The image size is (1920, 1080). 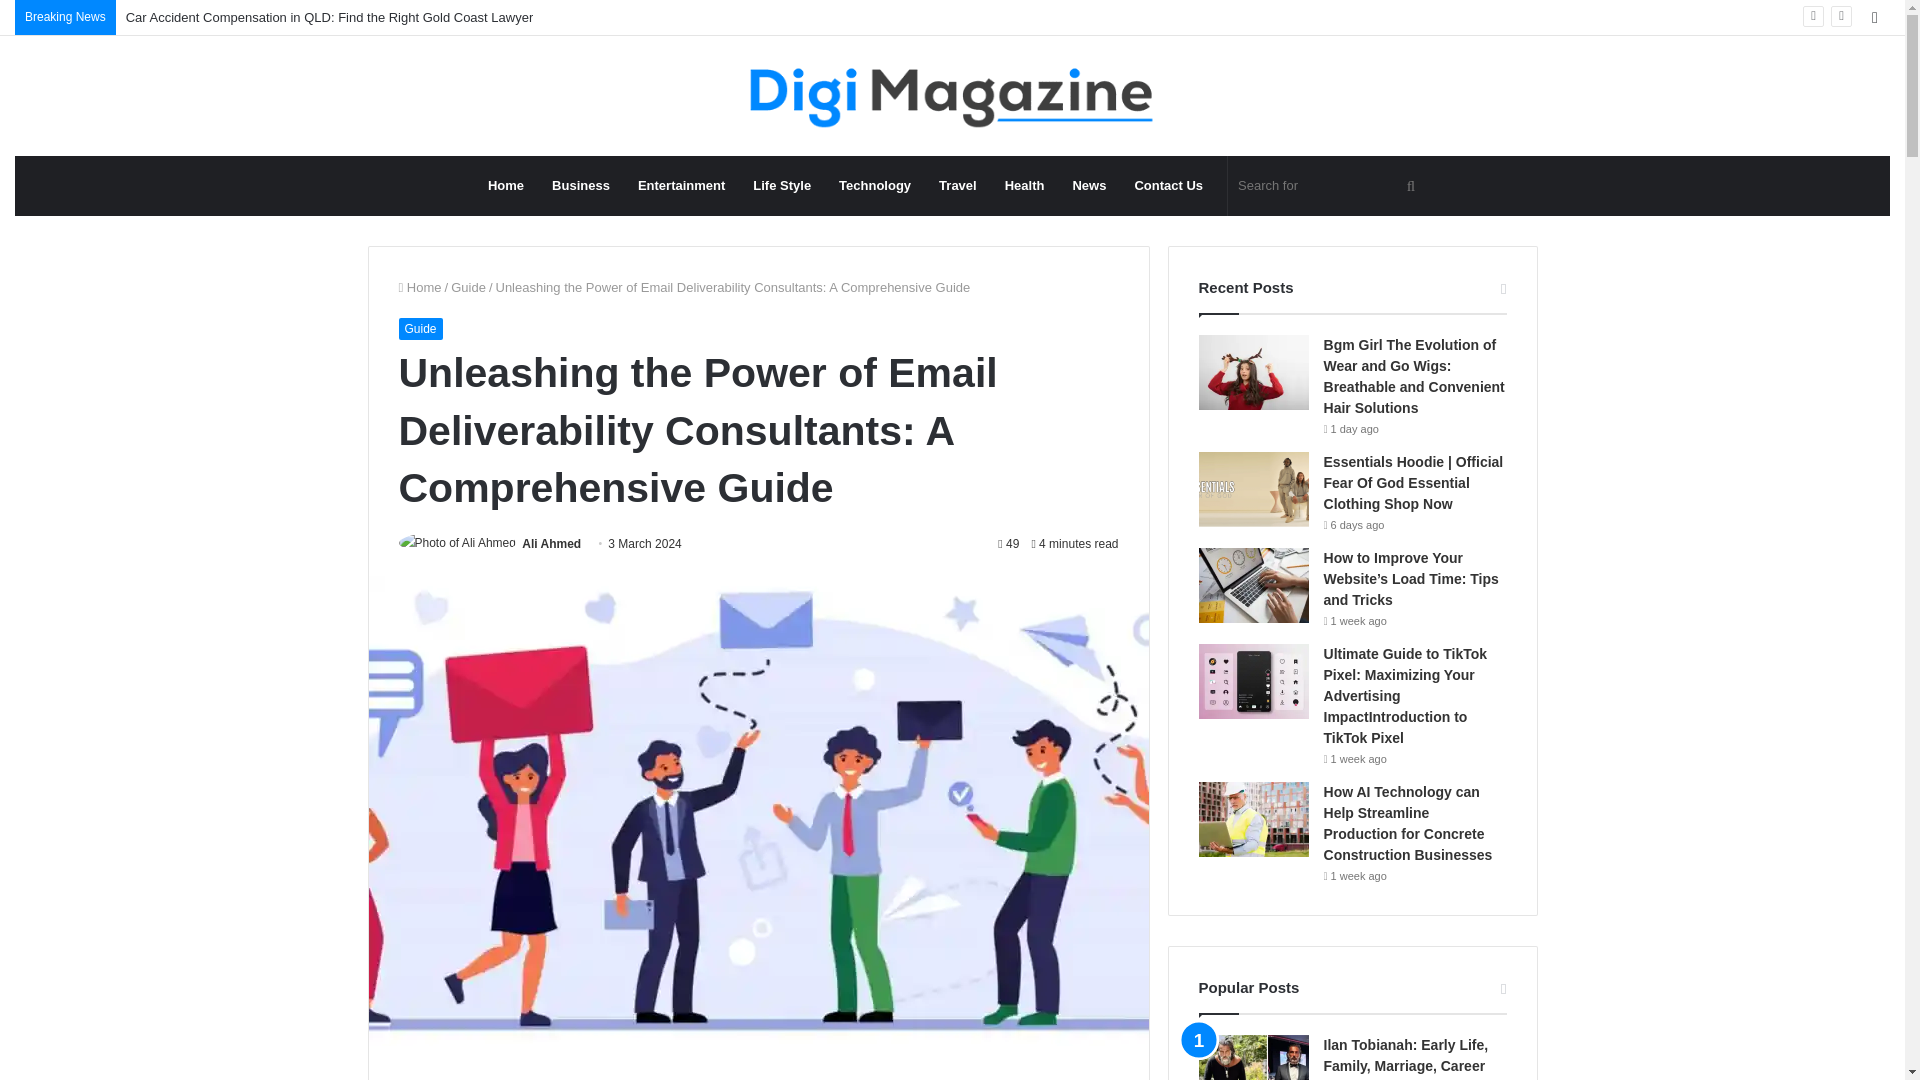 I want to click on Technology, so click(x=875, y=186).